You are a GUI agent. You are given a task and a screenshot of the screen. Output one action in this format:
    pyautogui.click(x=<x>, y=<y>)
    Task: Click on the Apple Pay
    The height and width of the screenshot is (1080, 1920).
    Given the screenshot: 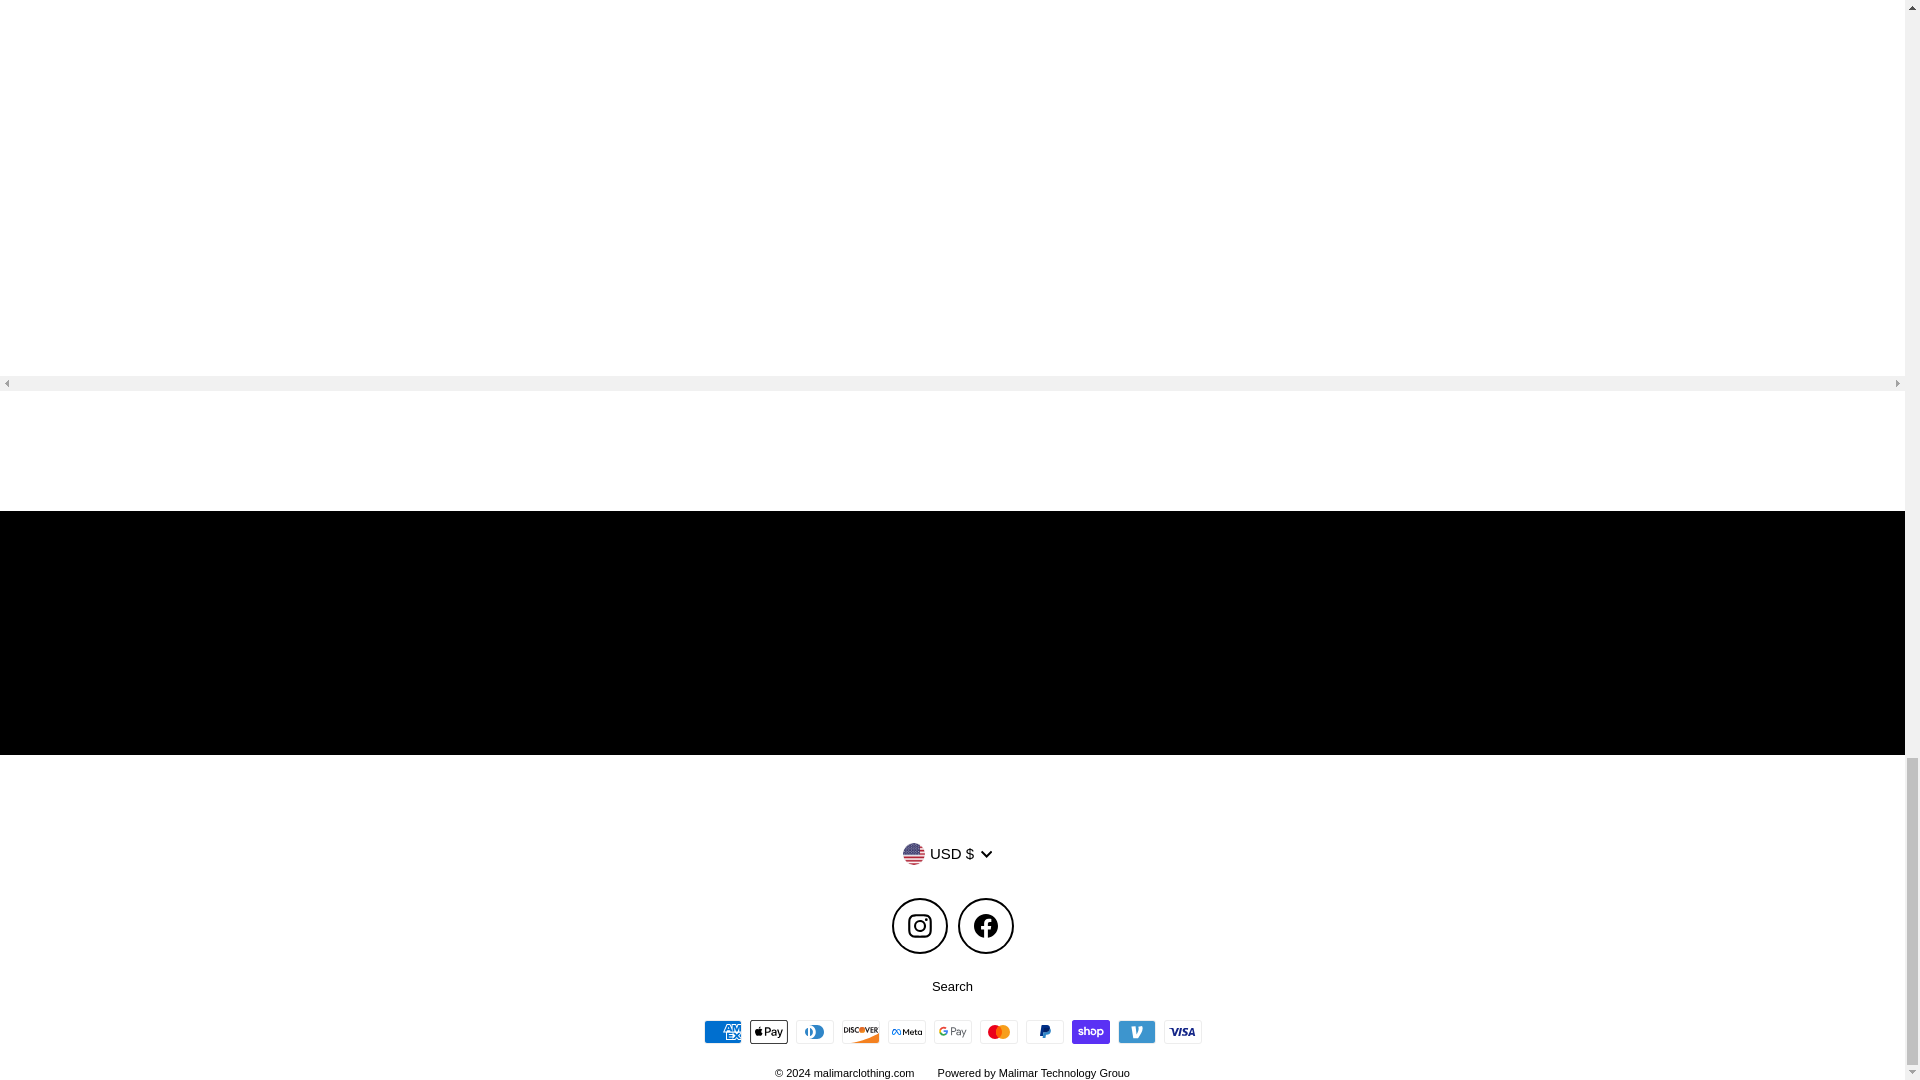 What is the action you would take?
    pyautogui.click(x=768, y=1032)
    